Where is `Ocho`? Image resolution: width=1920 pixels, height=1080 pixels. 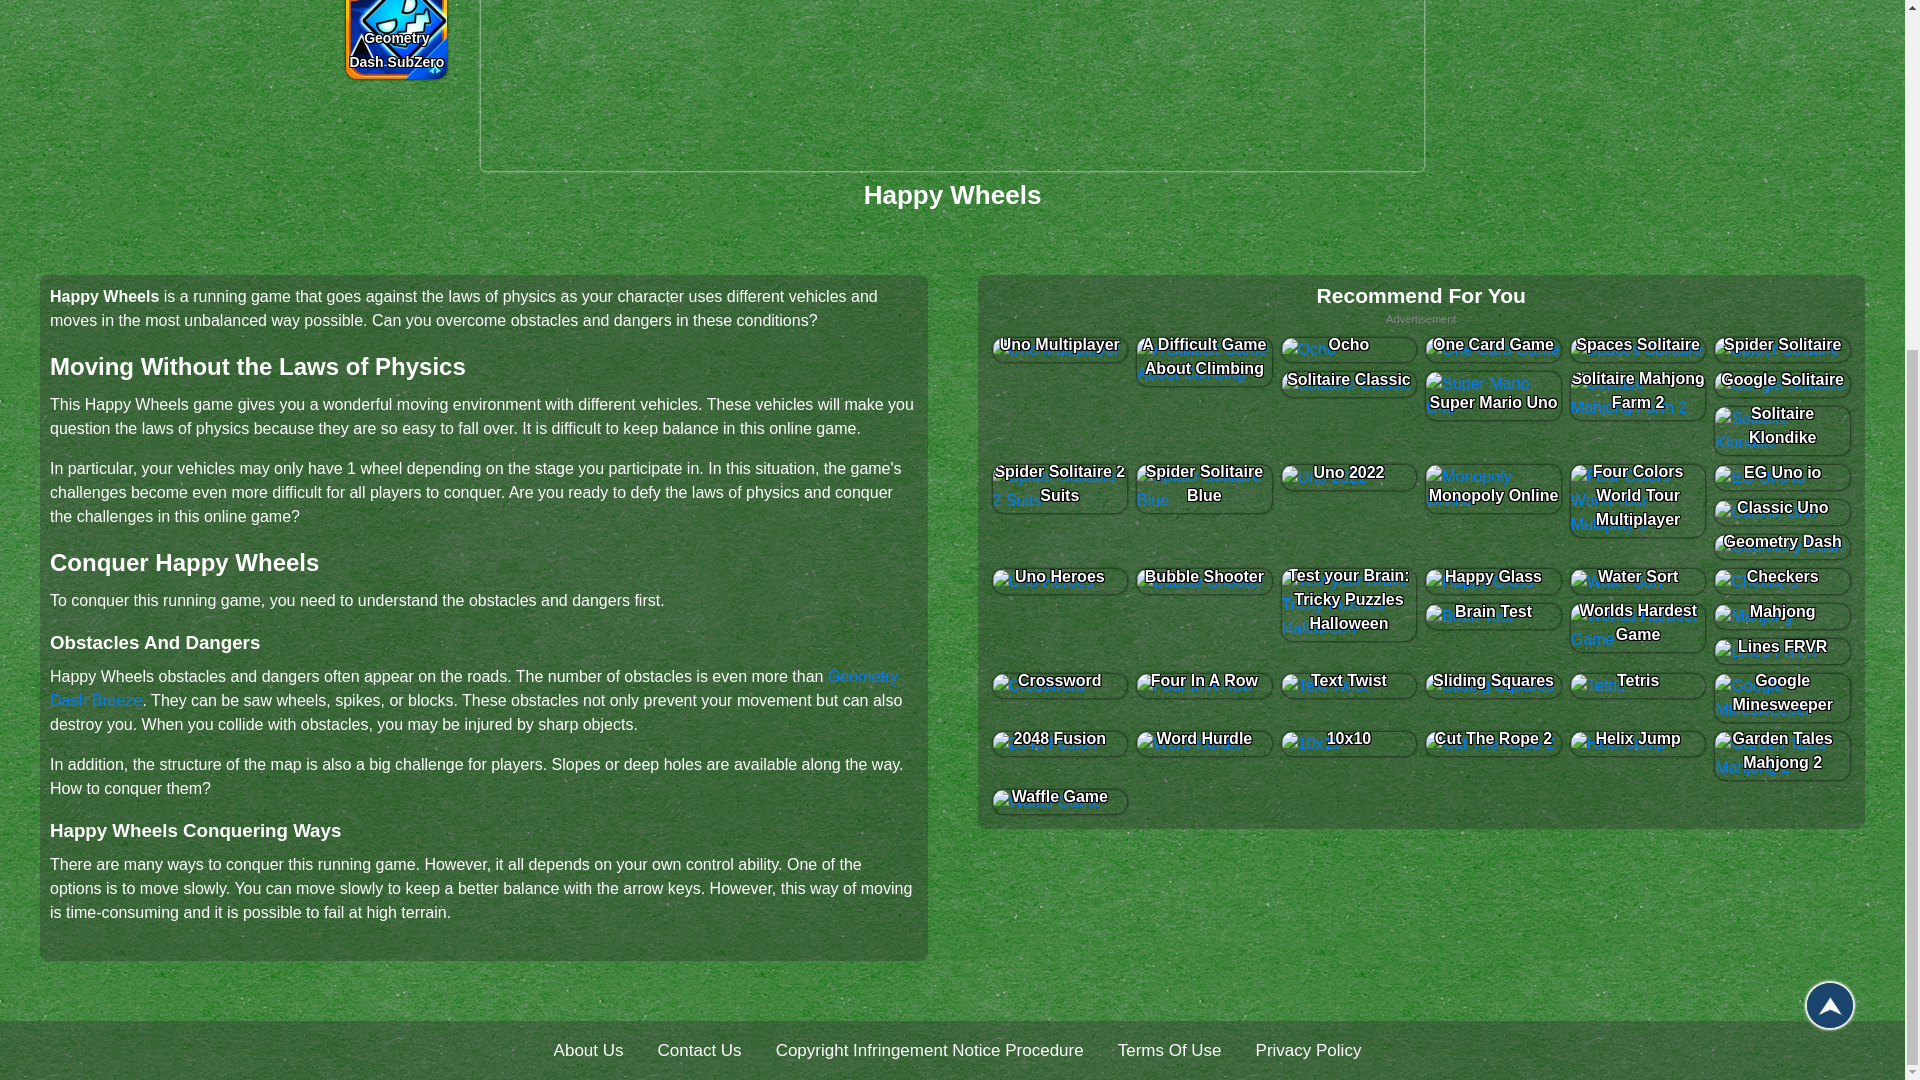
Ocho is located at coordinates (1349, 348).